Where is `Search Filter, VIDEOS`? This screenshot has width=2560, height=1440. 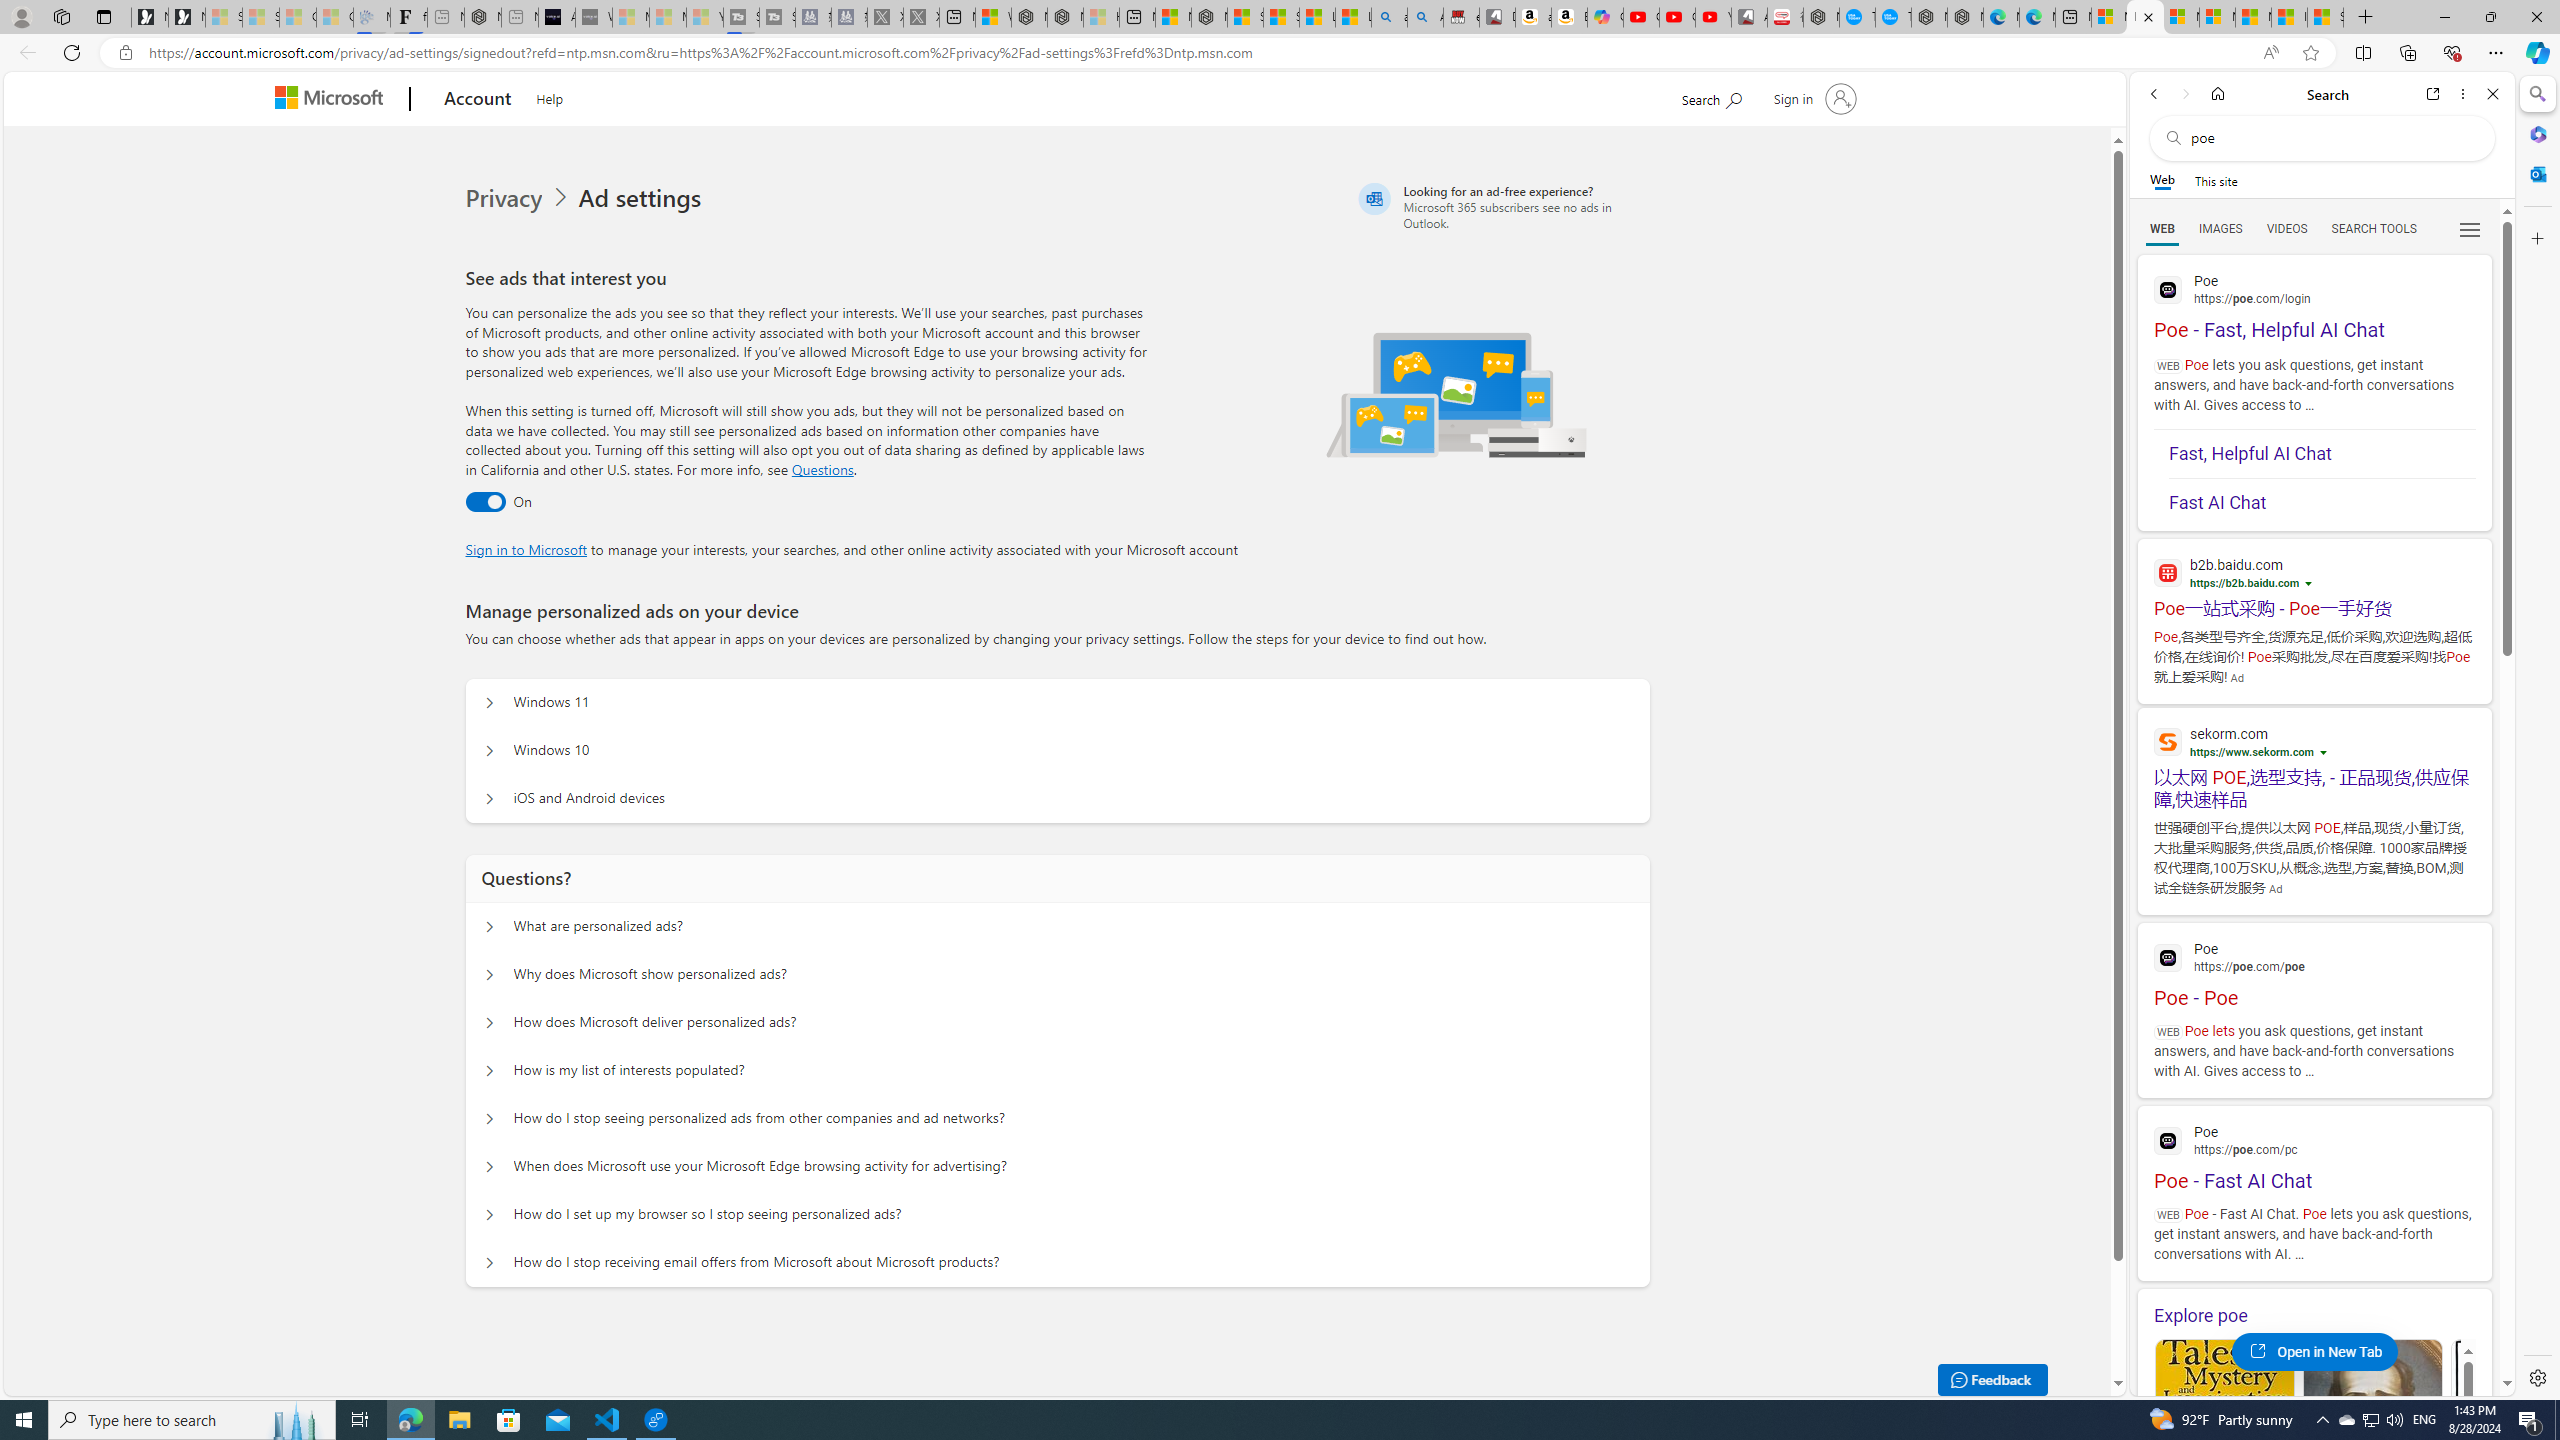
Search Filter, VIDEOS is located at coordinates (2287, 228).